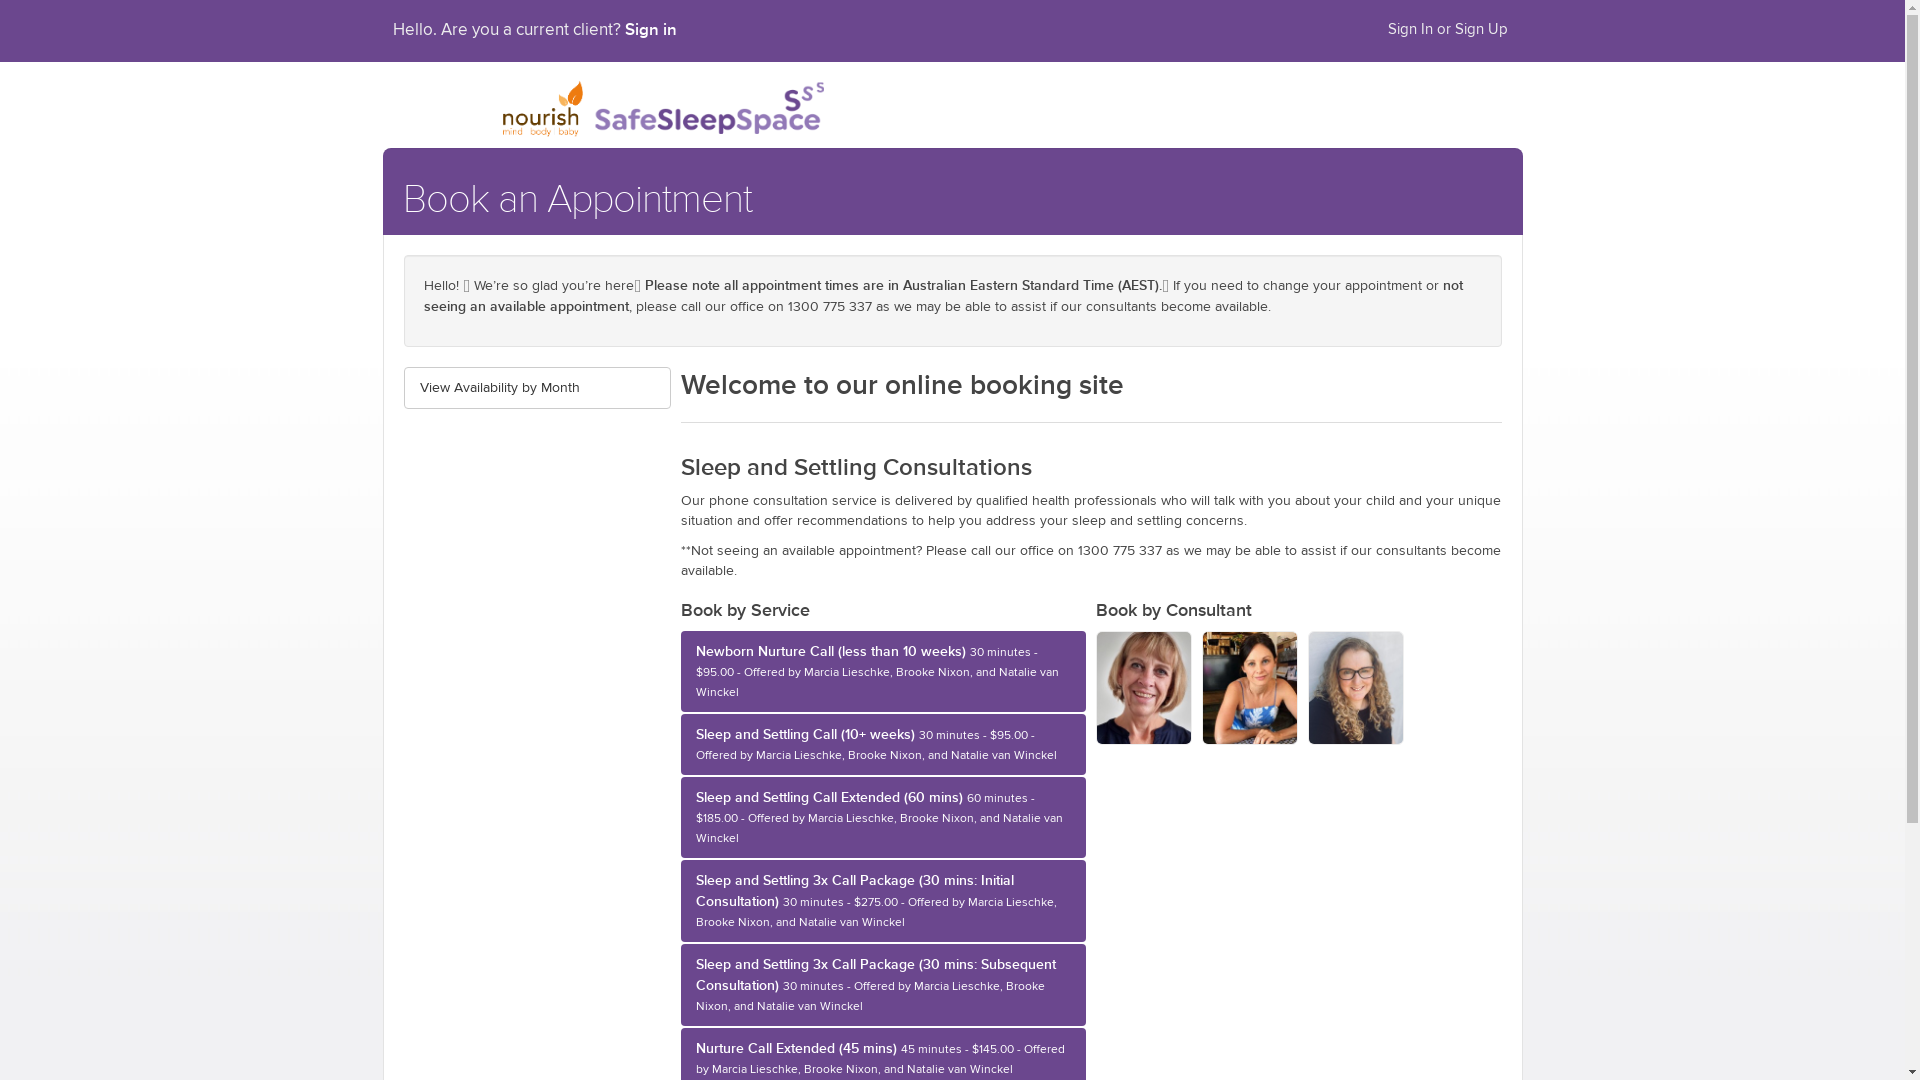 Image resolution: width=1920 pixels, height=1080 pixels. What do you see at coordinates (1447, 30) in the screenshot?
I see `Sign In or Sign Up` at bounding box center [1447, 30].